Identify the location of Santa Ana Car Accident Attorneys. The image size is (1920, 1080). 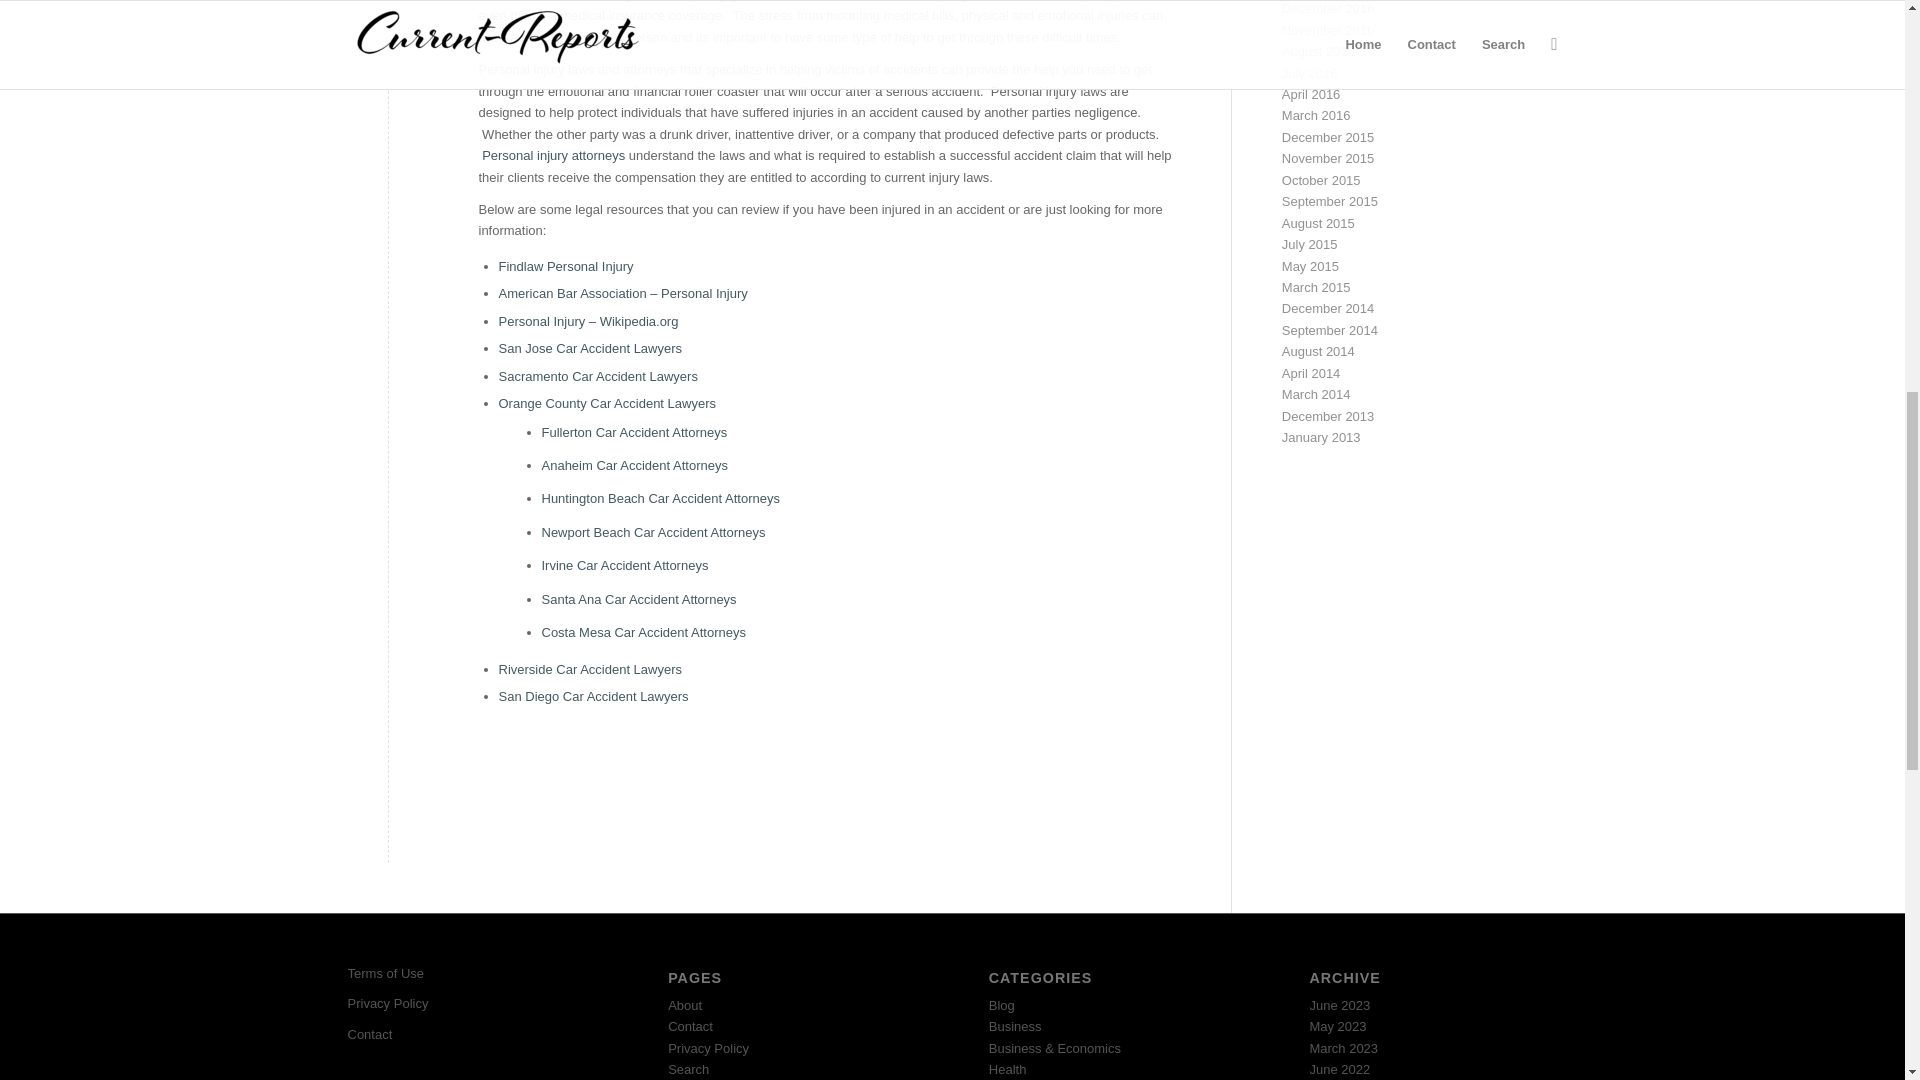
(639, 598).